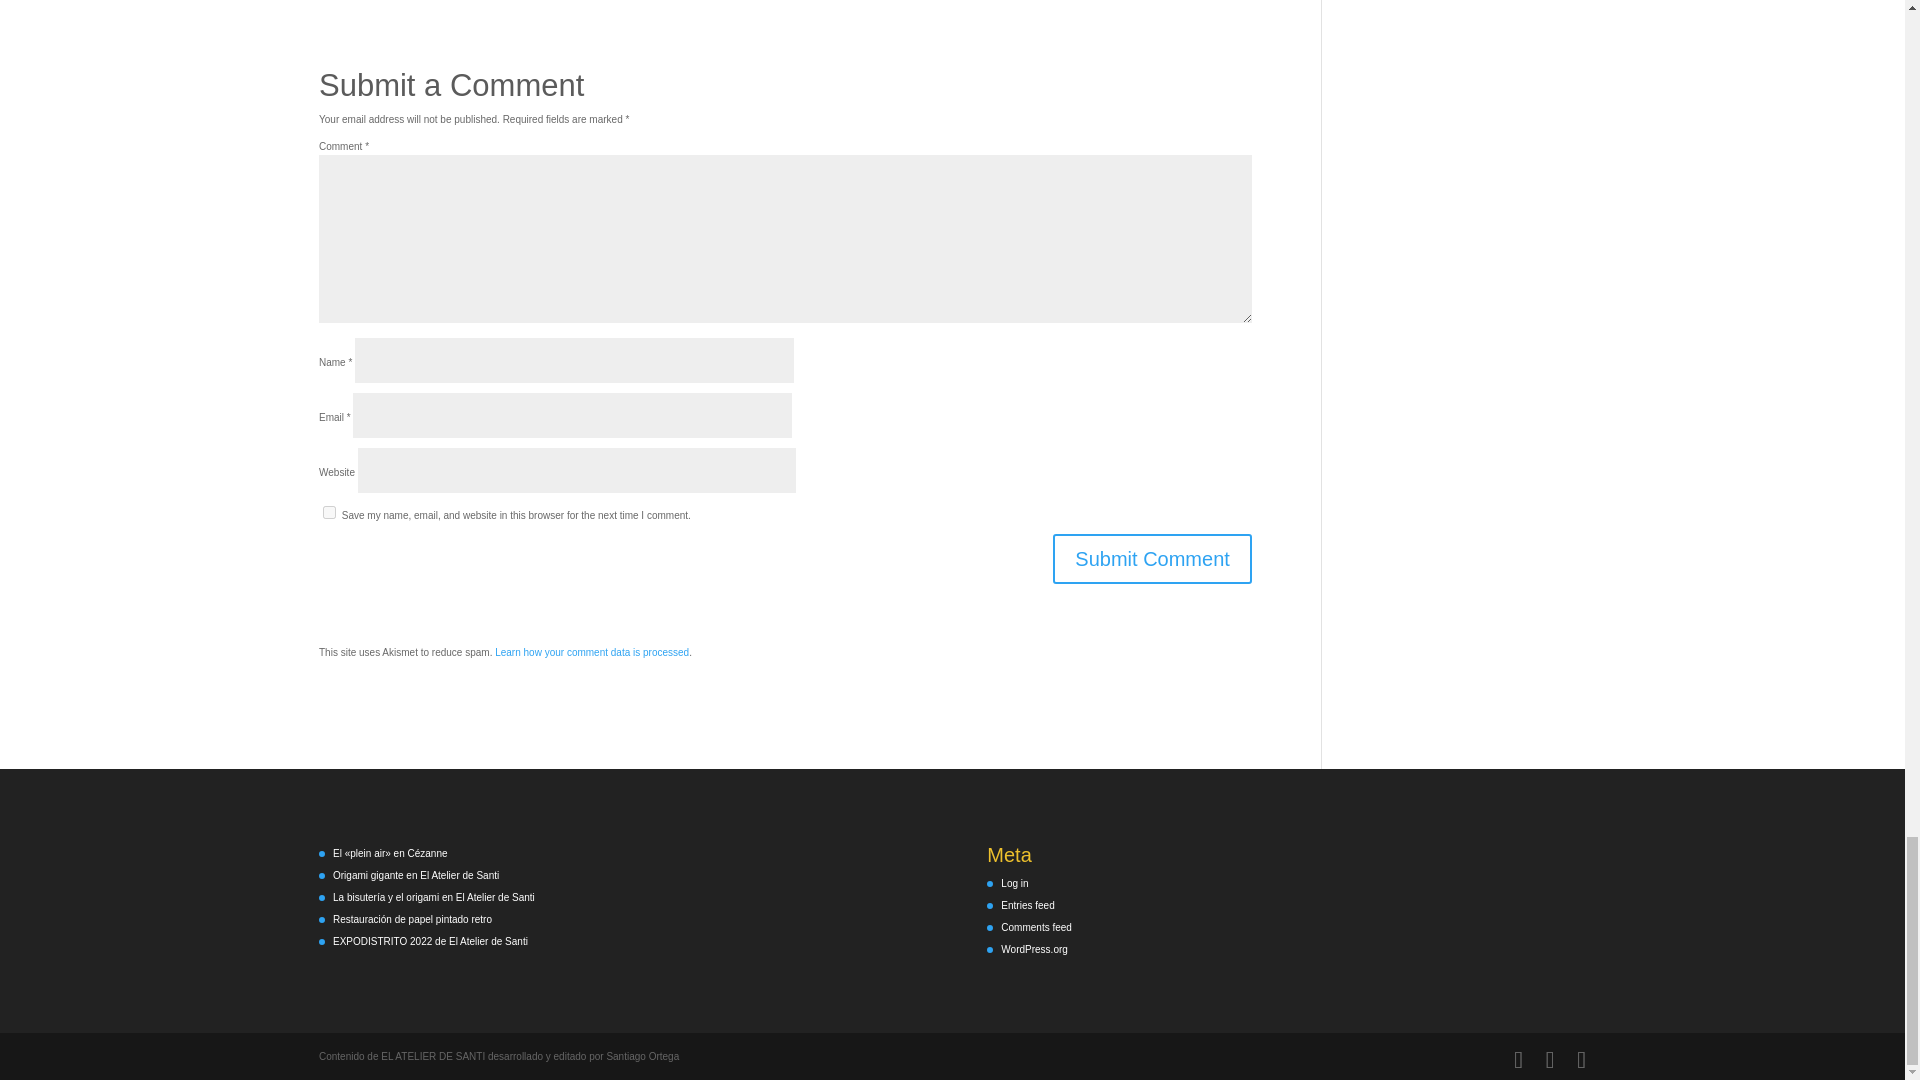 The width and height of the screenshot is (1920, 1080). I want to click on yes, so click(329, 512).